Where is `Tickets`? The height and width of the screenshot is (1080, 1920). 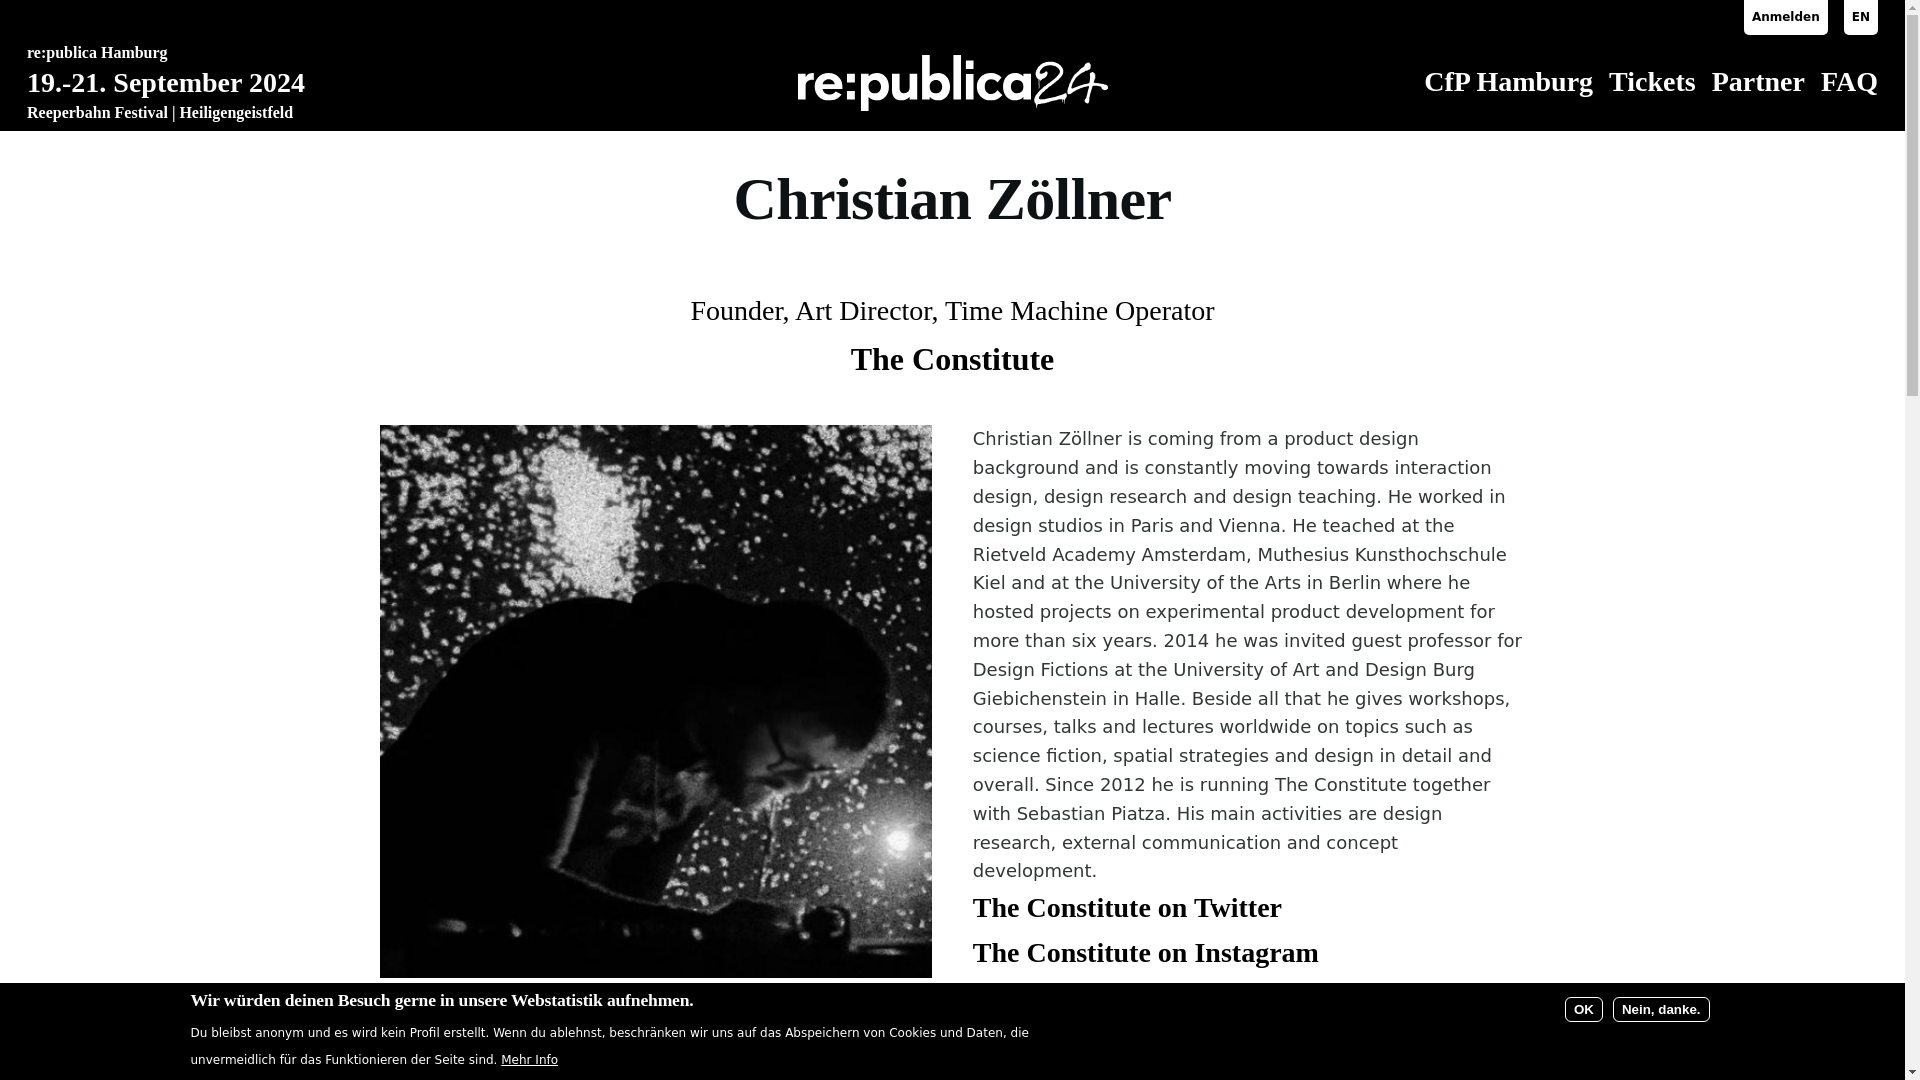
Tickets is located at coordinates (1652, 81).